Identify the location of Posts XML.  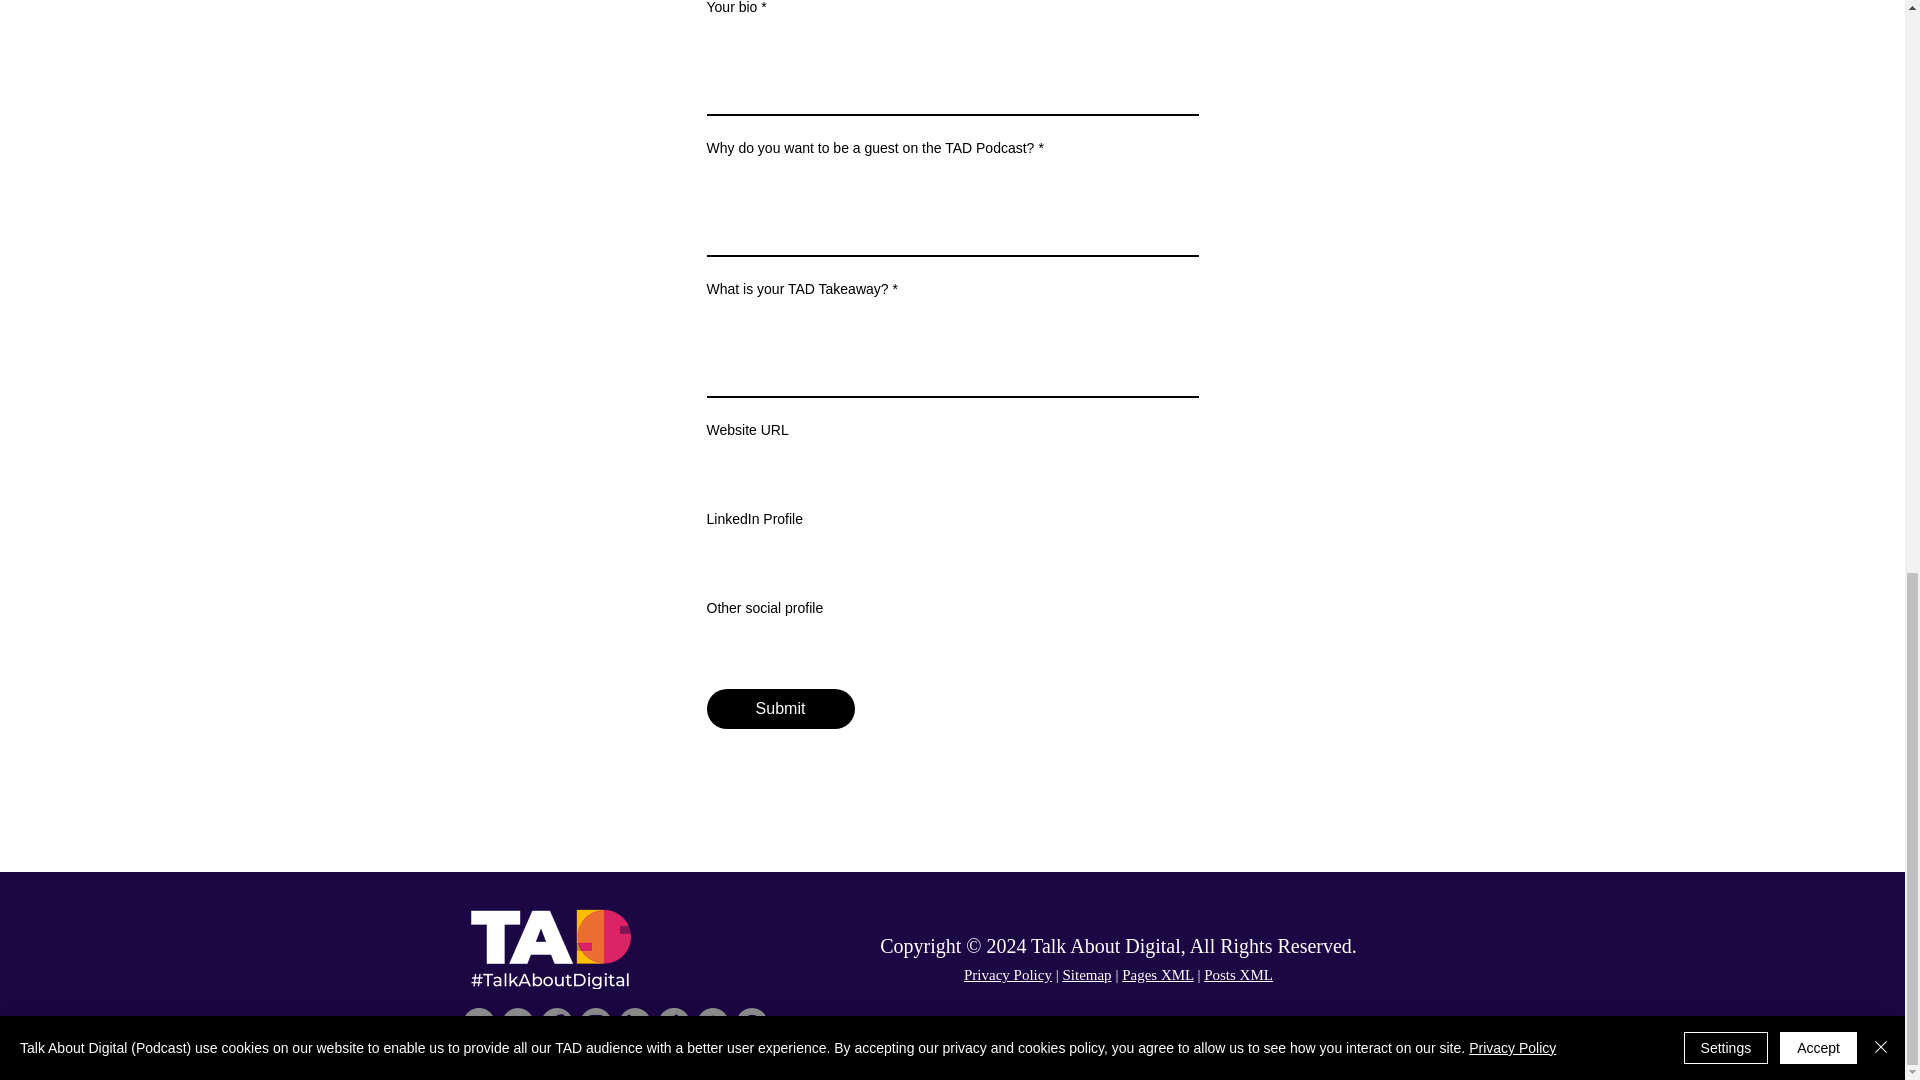
(1238, 974).